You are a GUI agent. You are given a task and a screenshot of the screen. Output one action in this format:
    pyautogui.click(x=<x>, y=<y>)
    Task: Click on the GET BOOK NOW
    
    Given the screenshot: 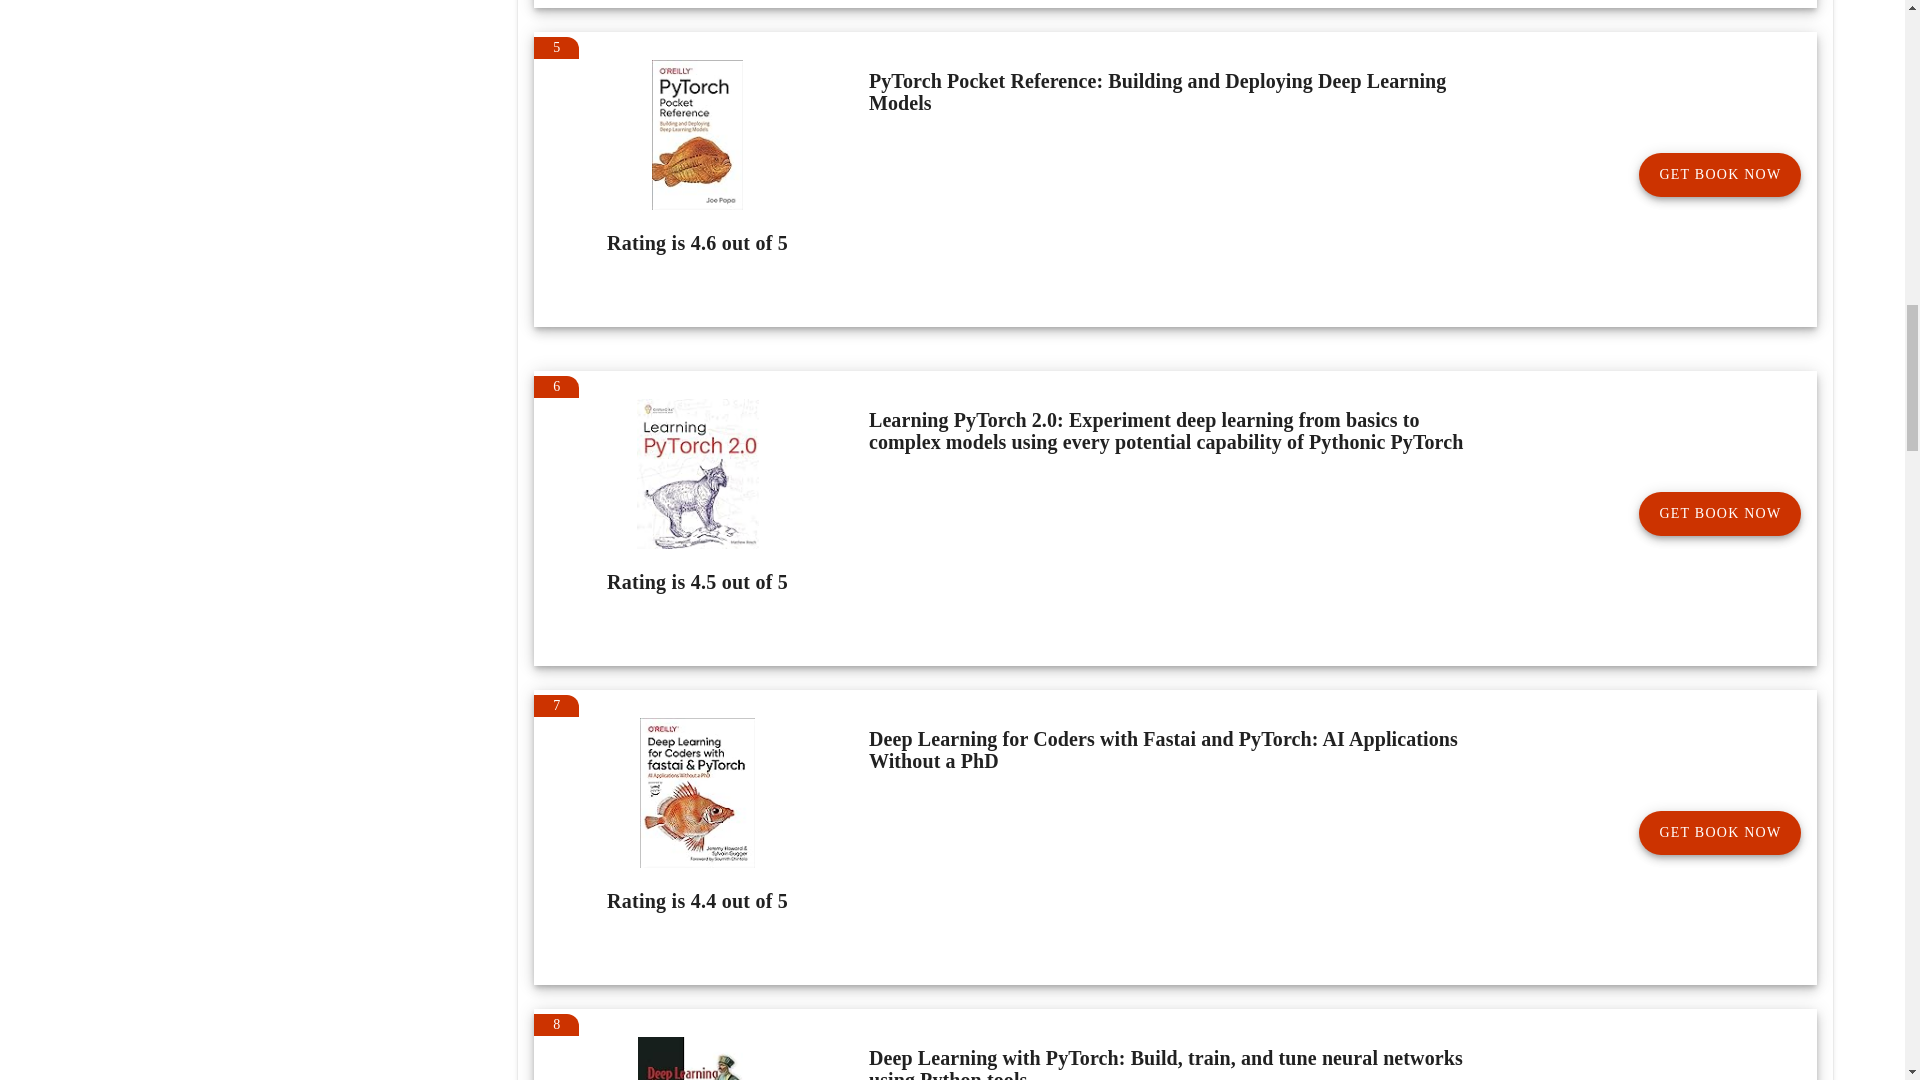 What is the action you would take?
    pyautogui.click(x=1720, y=833)
    